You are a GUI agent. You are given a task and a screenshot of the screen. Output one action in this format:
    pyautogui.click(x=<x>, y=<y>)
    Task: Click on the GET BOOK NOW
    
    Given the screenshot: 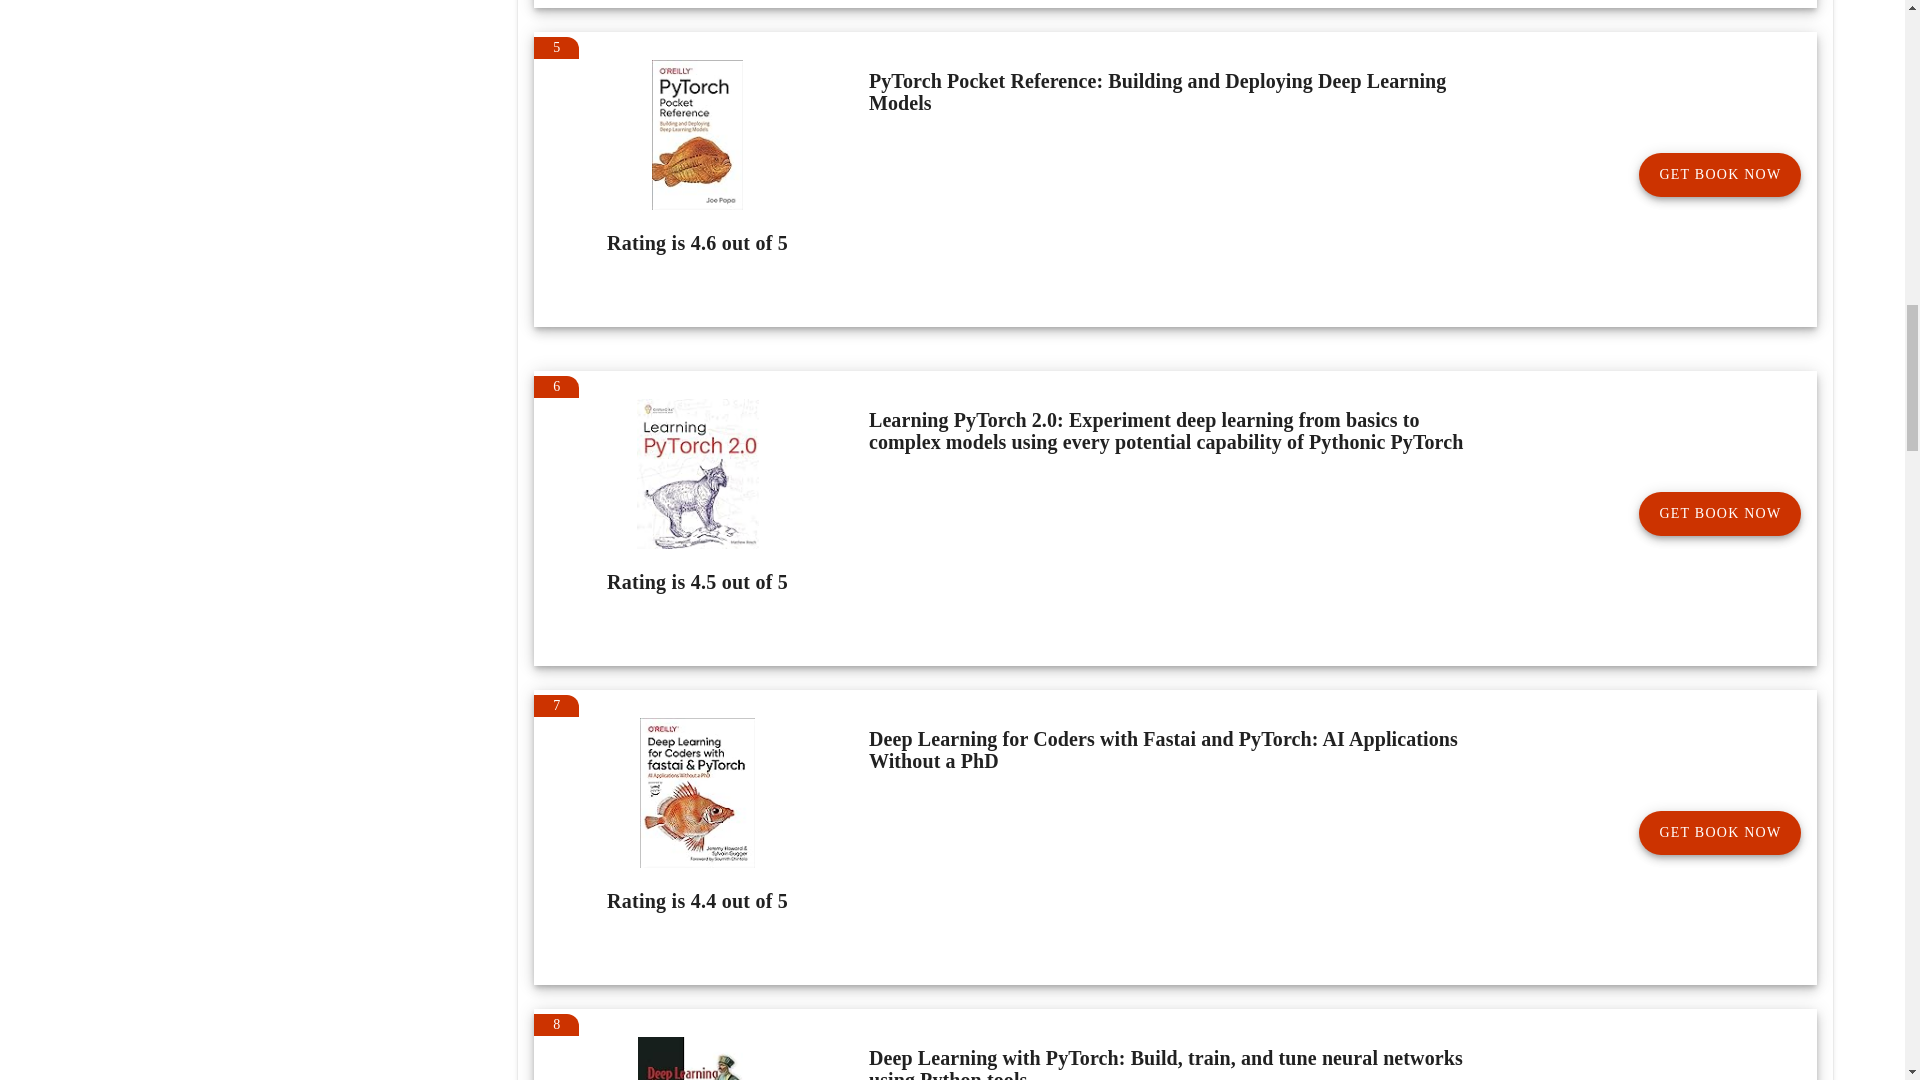 What is the action you would take?
    pyautogui.click(x=1720, y=833)
    